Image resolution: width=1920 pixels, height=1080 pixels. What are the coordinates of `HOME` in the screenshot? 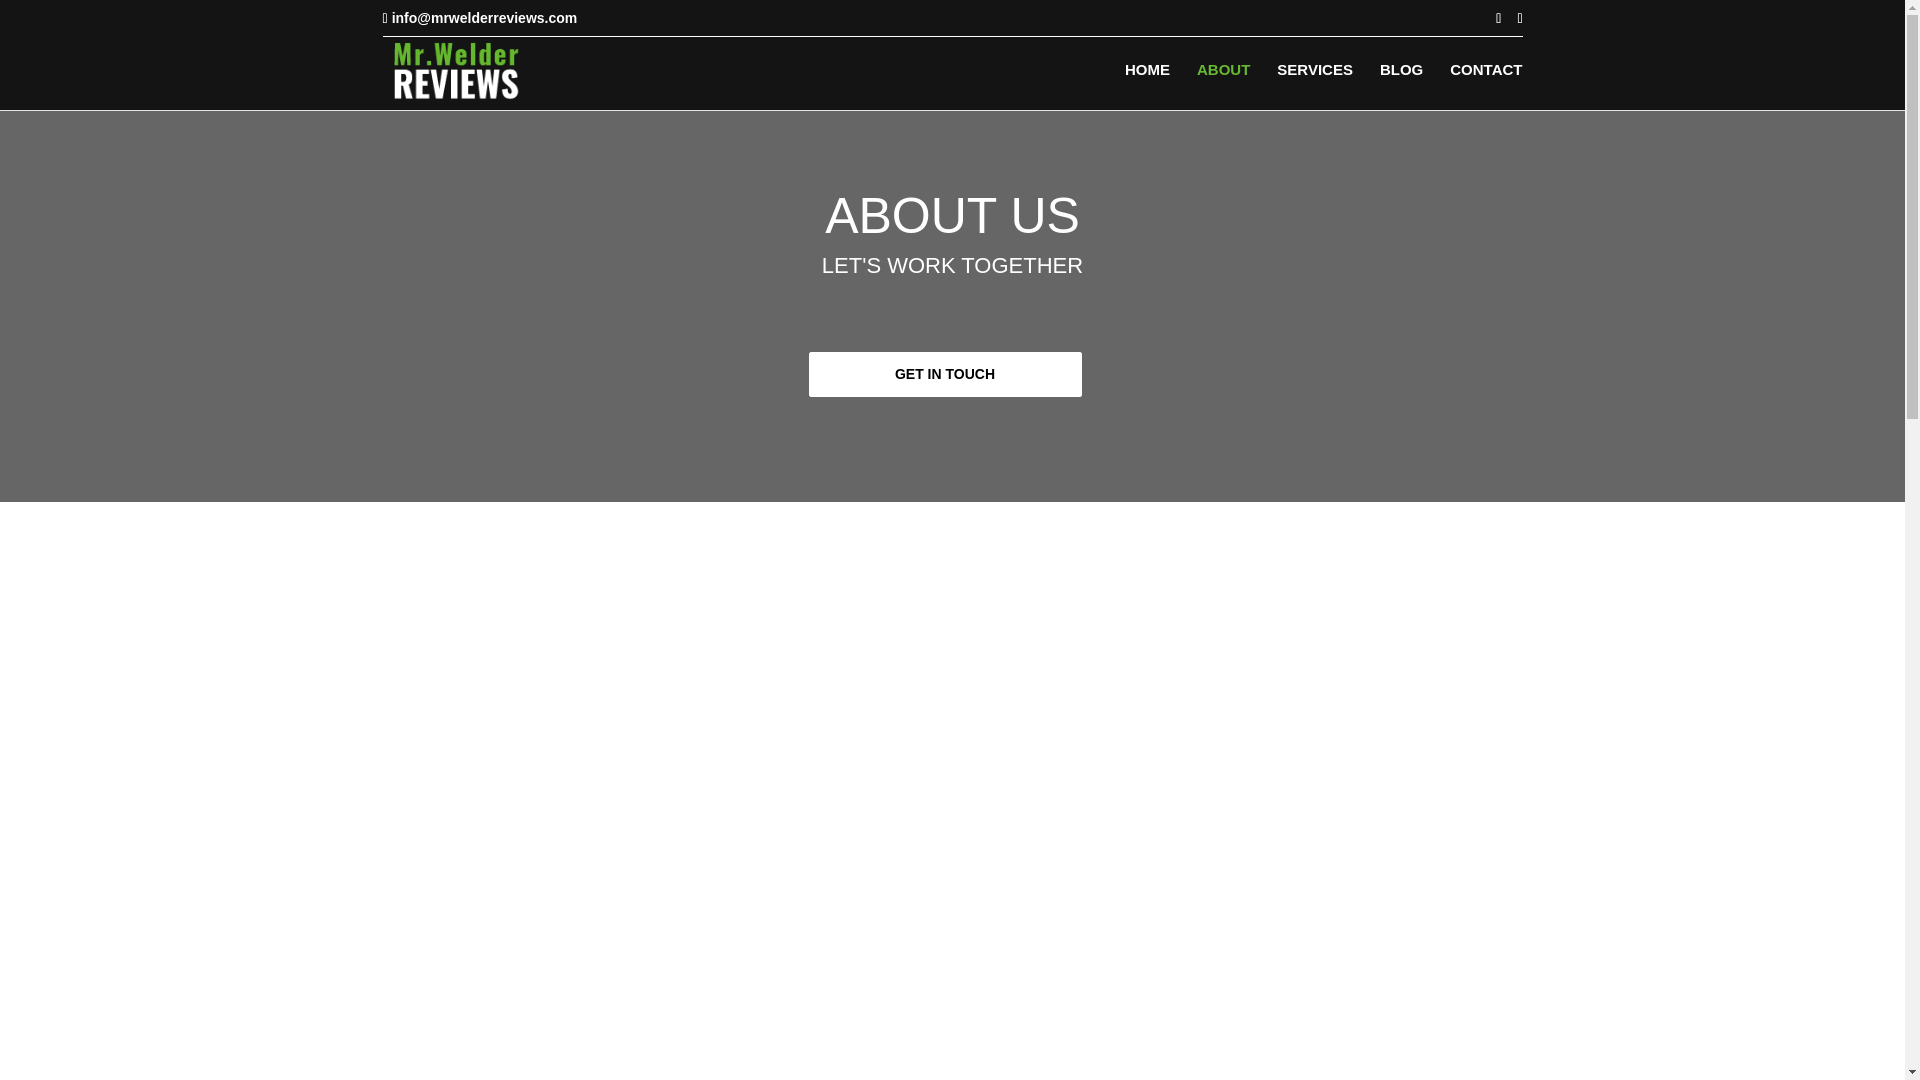 It's located at (1147, 86).